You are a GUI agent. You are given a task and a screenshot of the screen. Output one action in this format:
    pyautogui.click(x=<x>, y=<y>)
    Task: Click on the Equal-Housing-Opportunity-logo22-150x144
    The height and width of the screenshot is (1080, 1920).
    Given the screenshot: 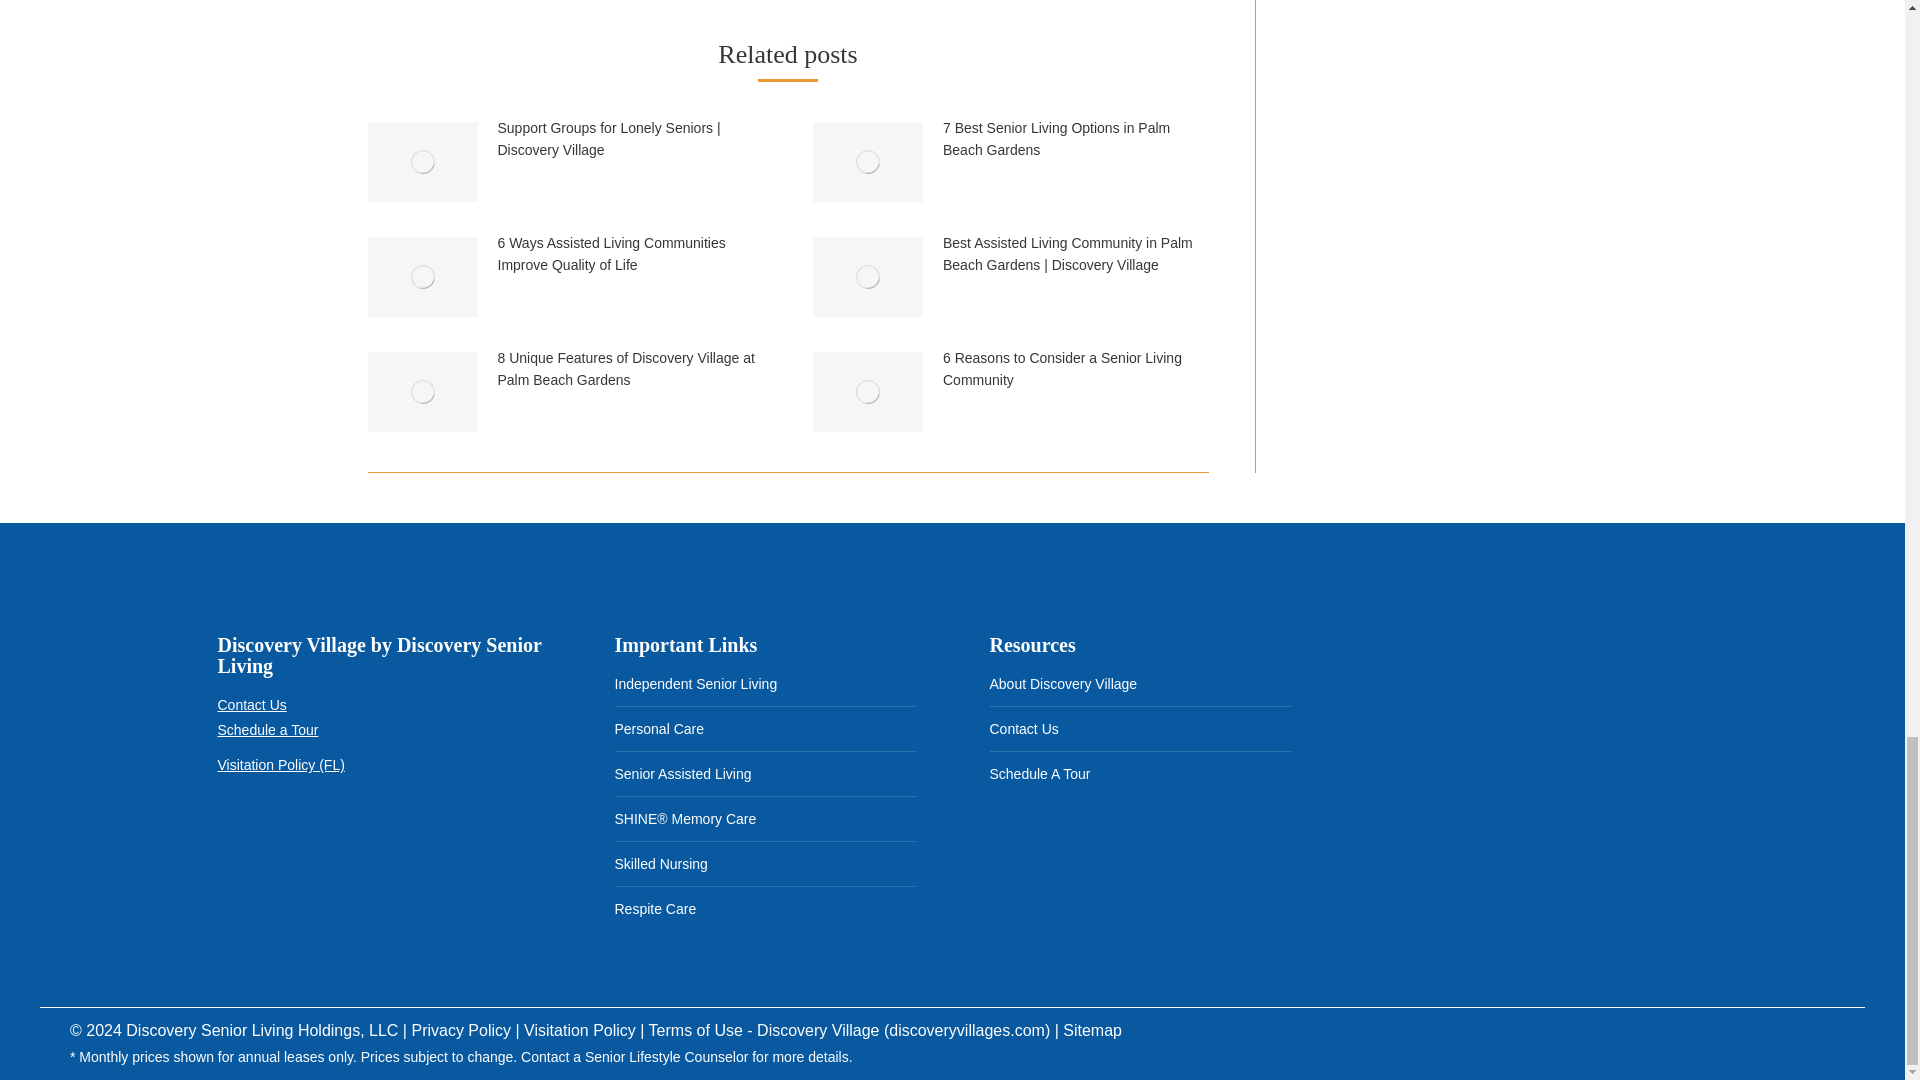 What is the action you would take?
    pyautogui.click(x=342, y=843)
    